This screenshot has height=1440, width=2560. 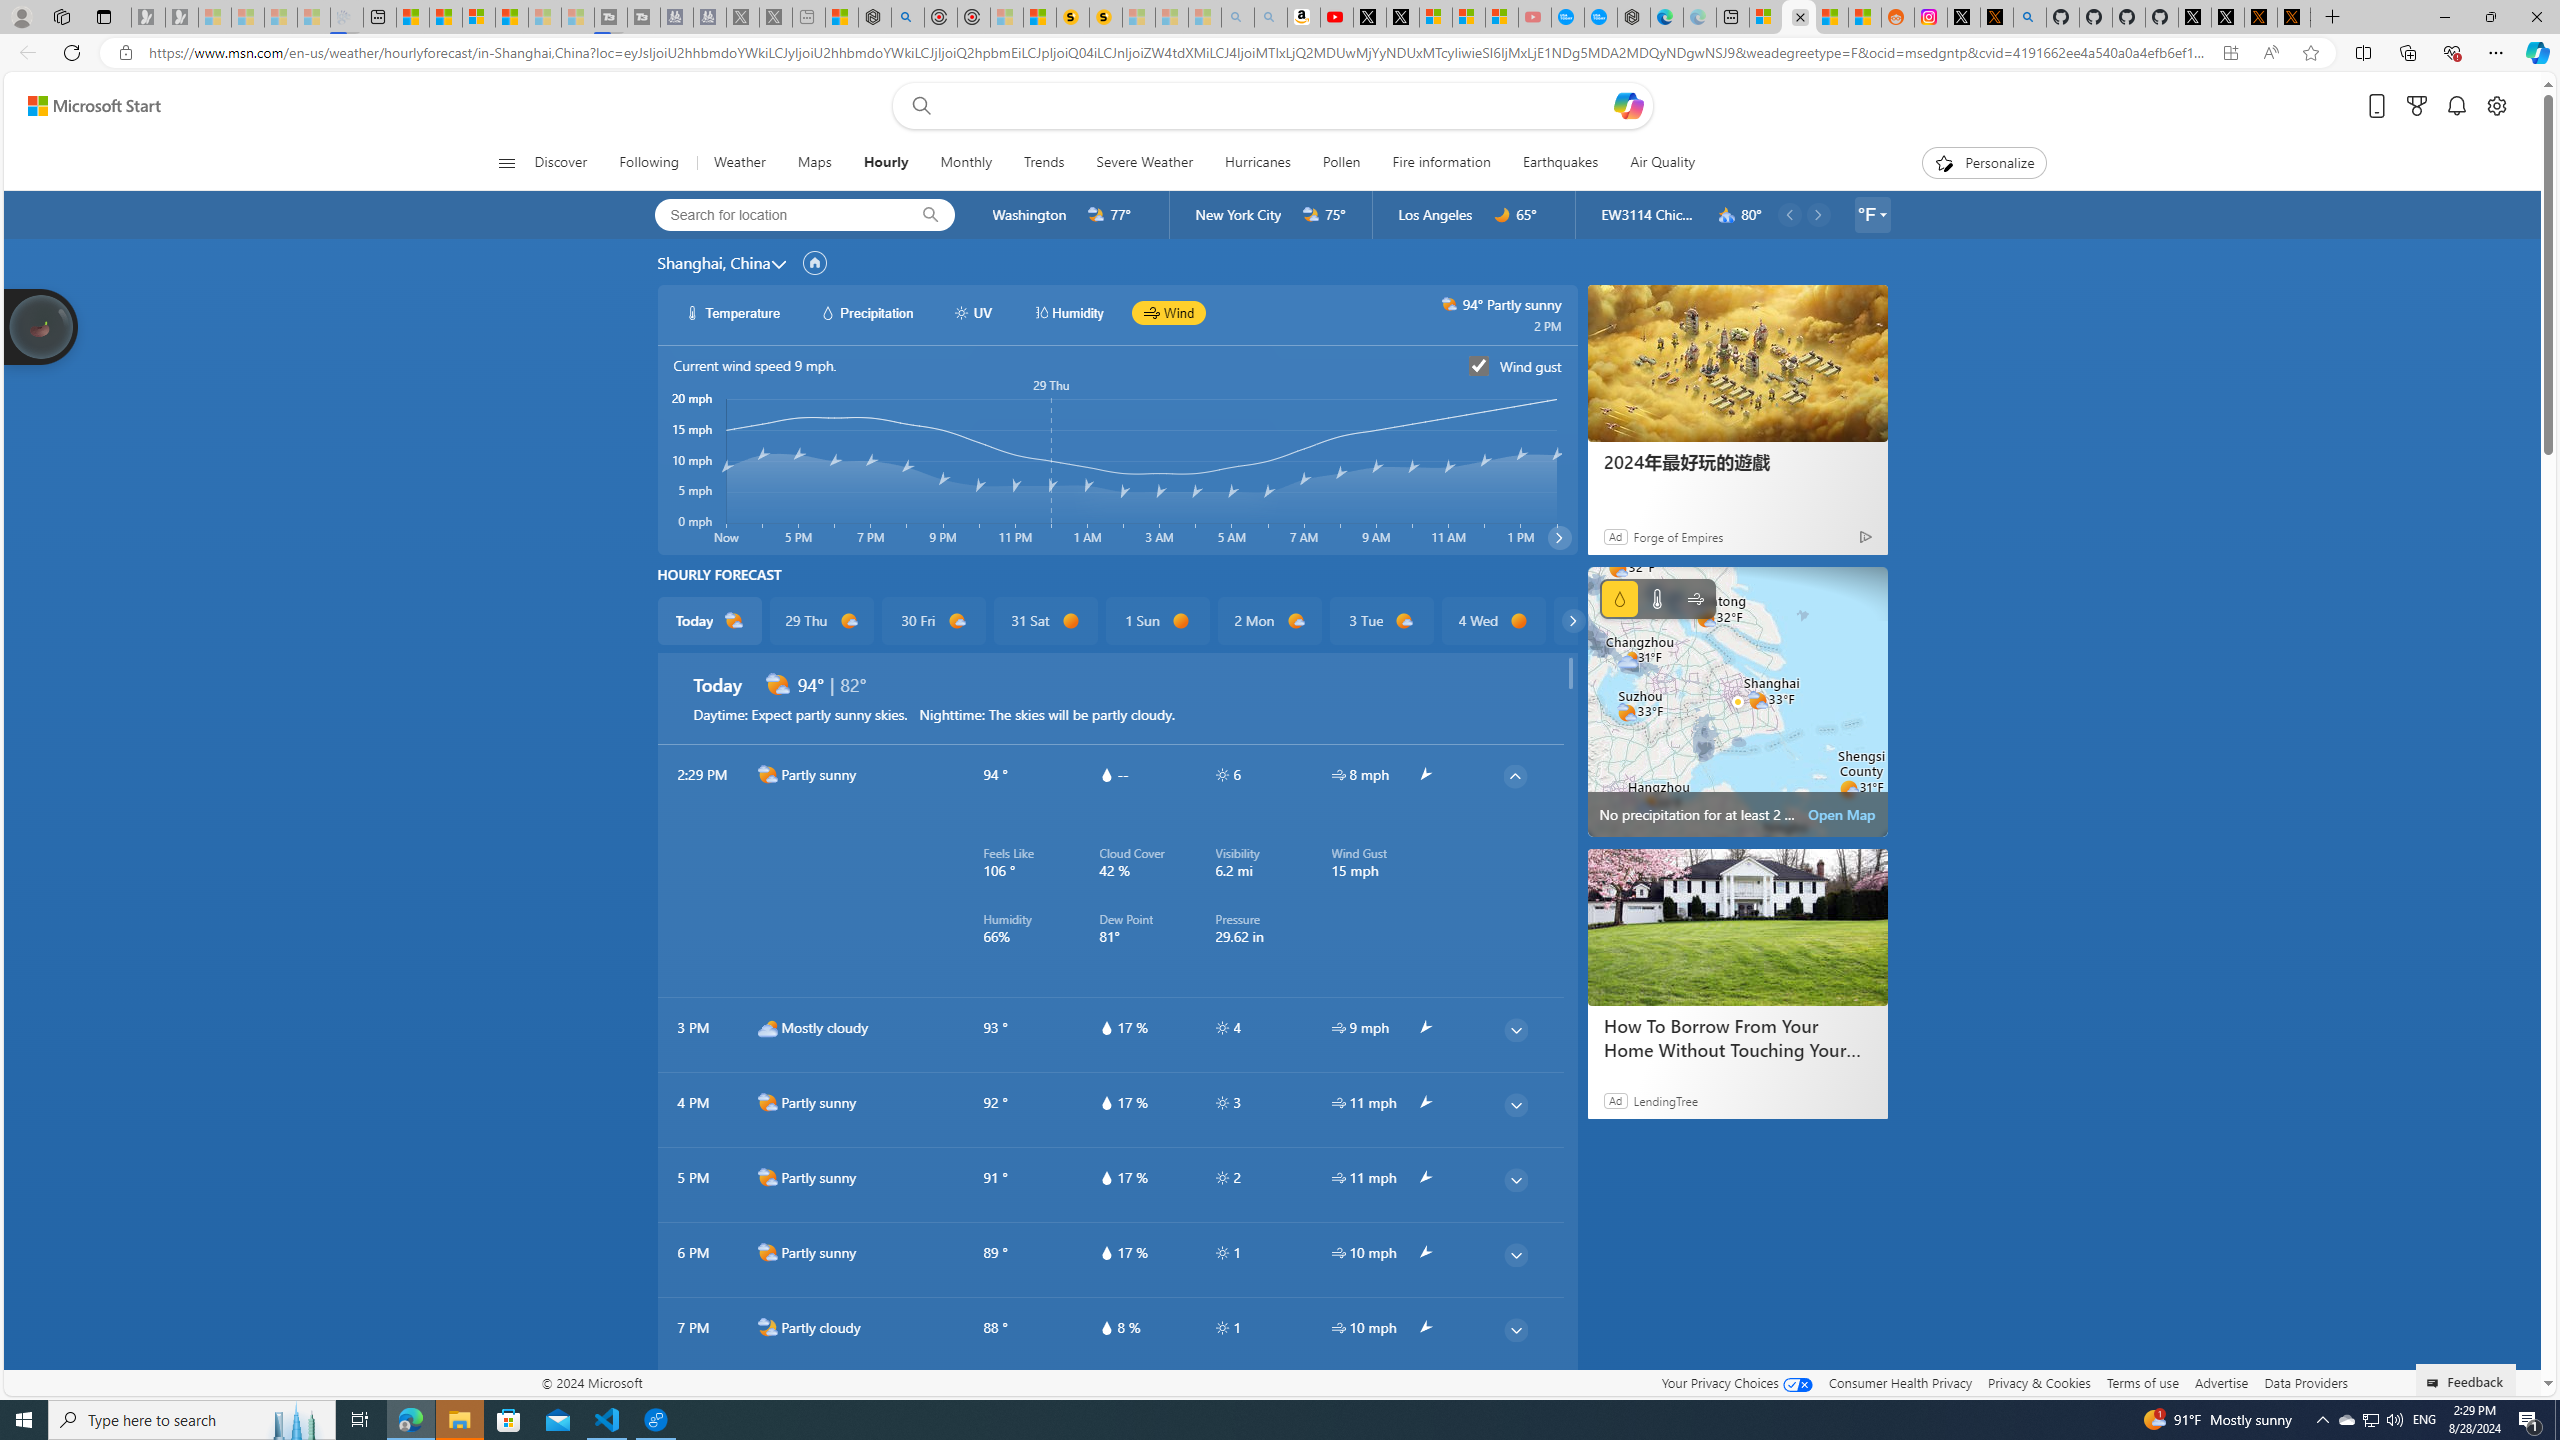 I want to click on 29 Thu d1000, so click(x=820, y=621).